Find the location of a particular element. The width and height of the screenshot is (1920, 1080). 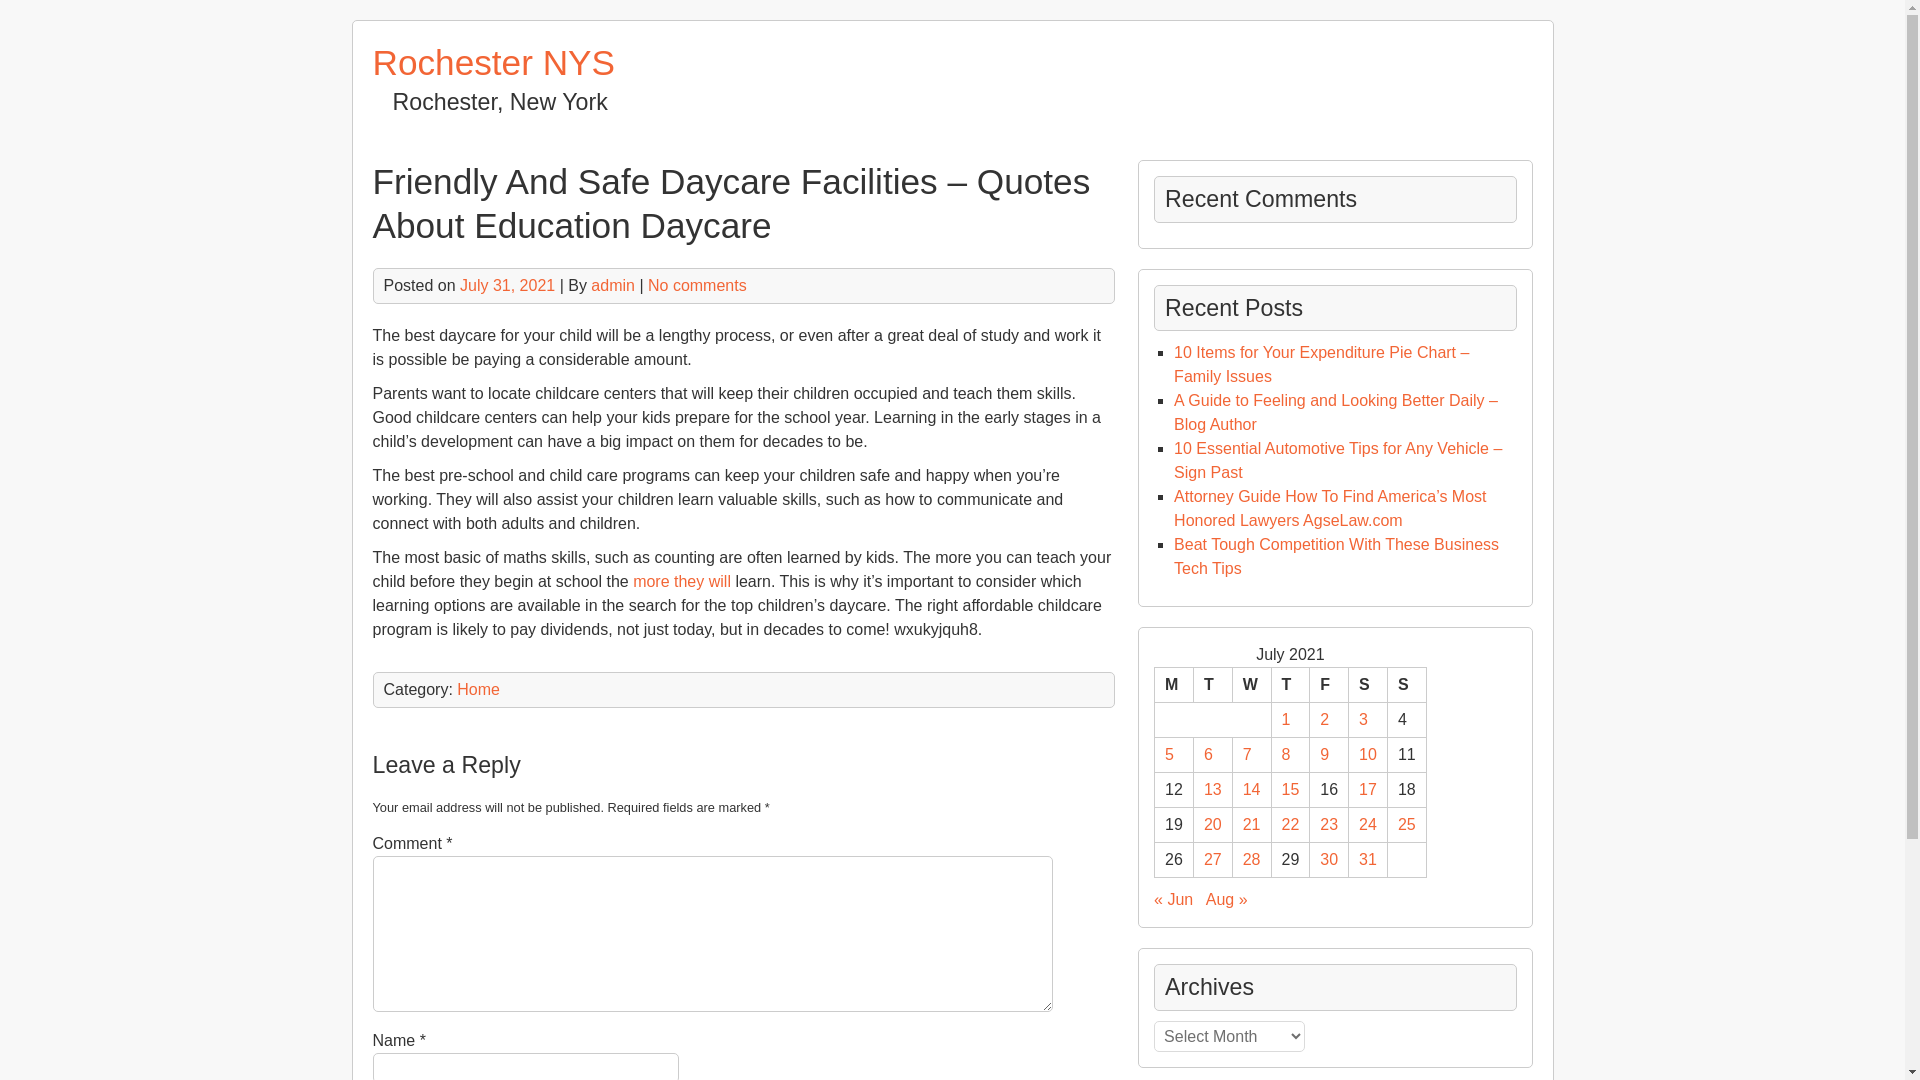

admin is located at coordinates (613, 284).